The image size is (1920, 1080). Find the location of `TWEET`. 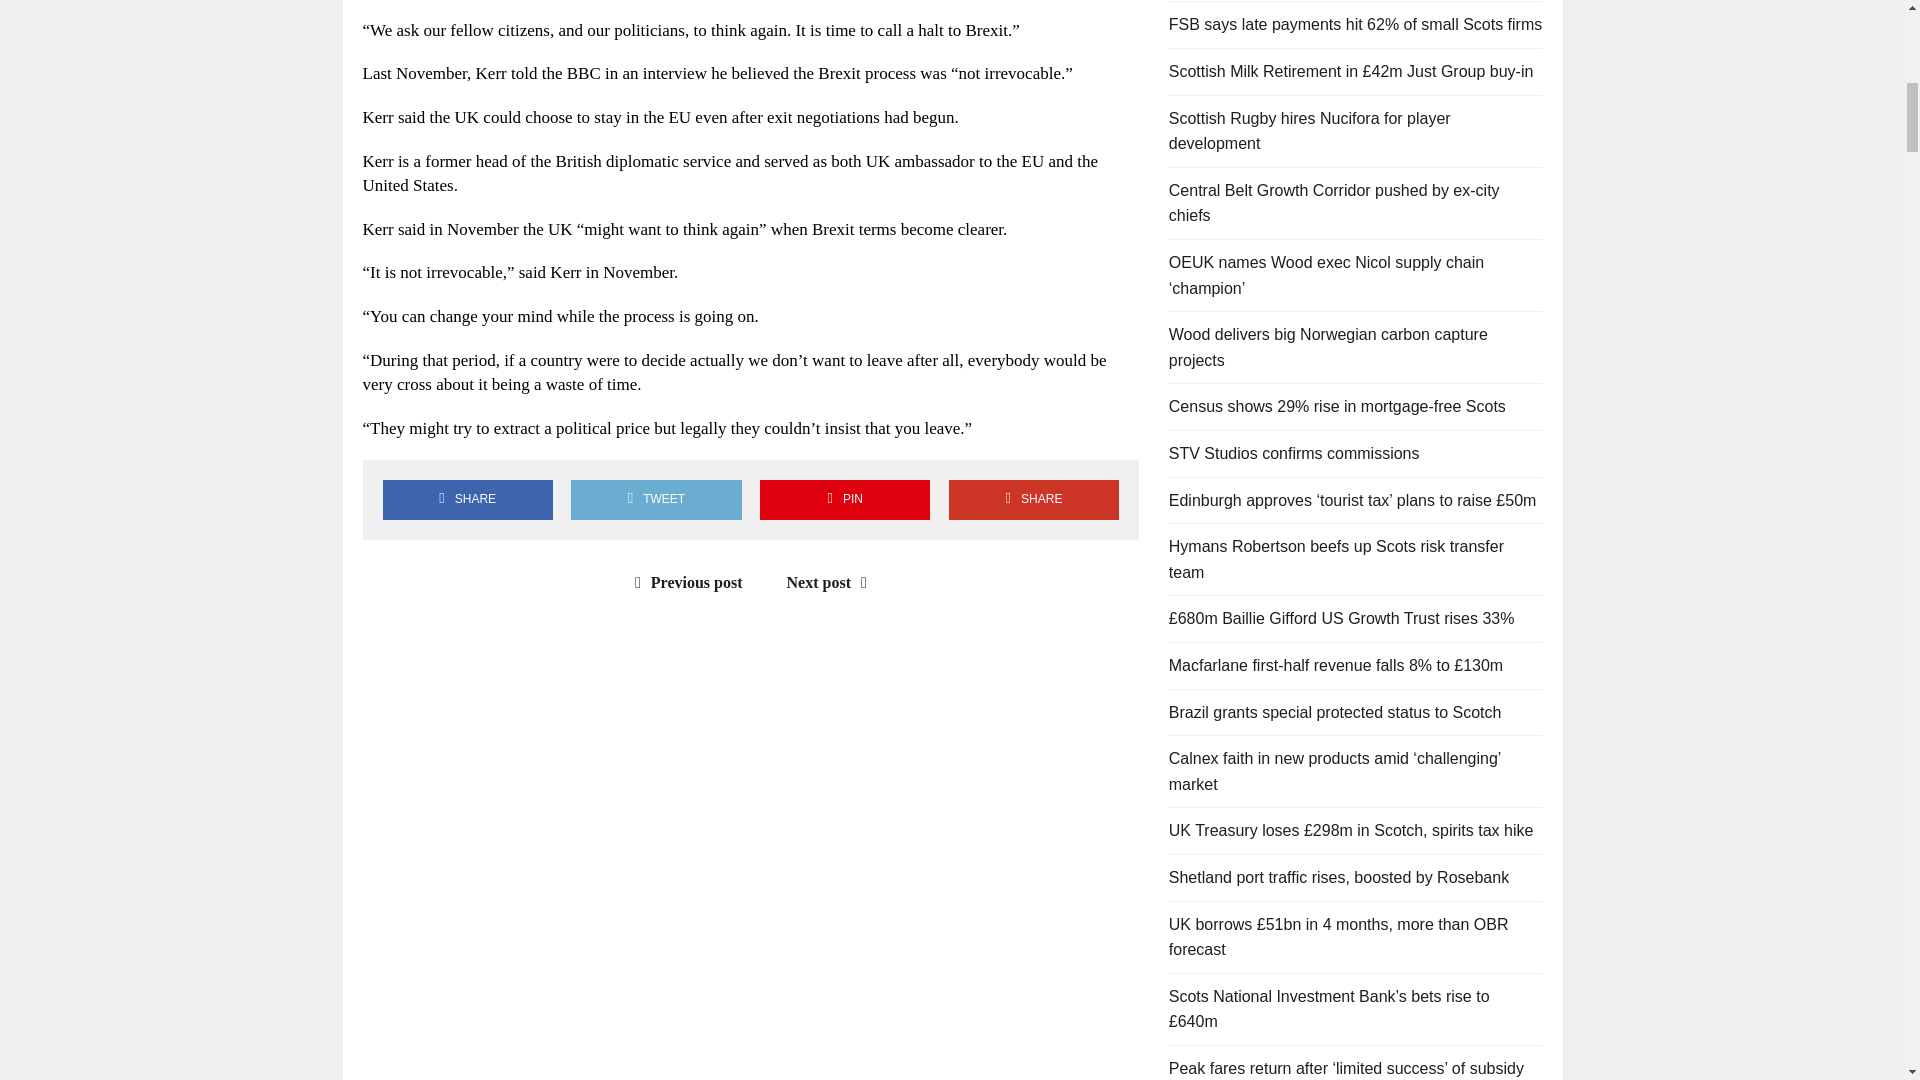

TWEET is located at coordinates (656, 499).